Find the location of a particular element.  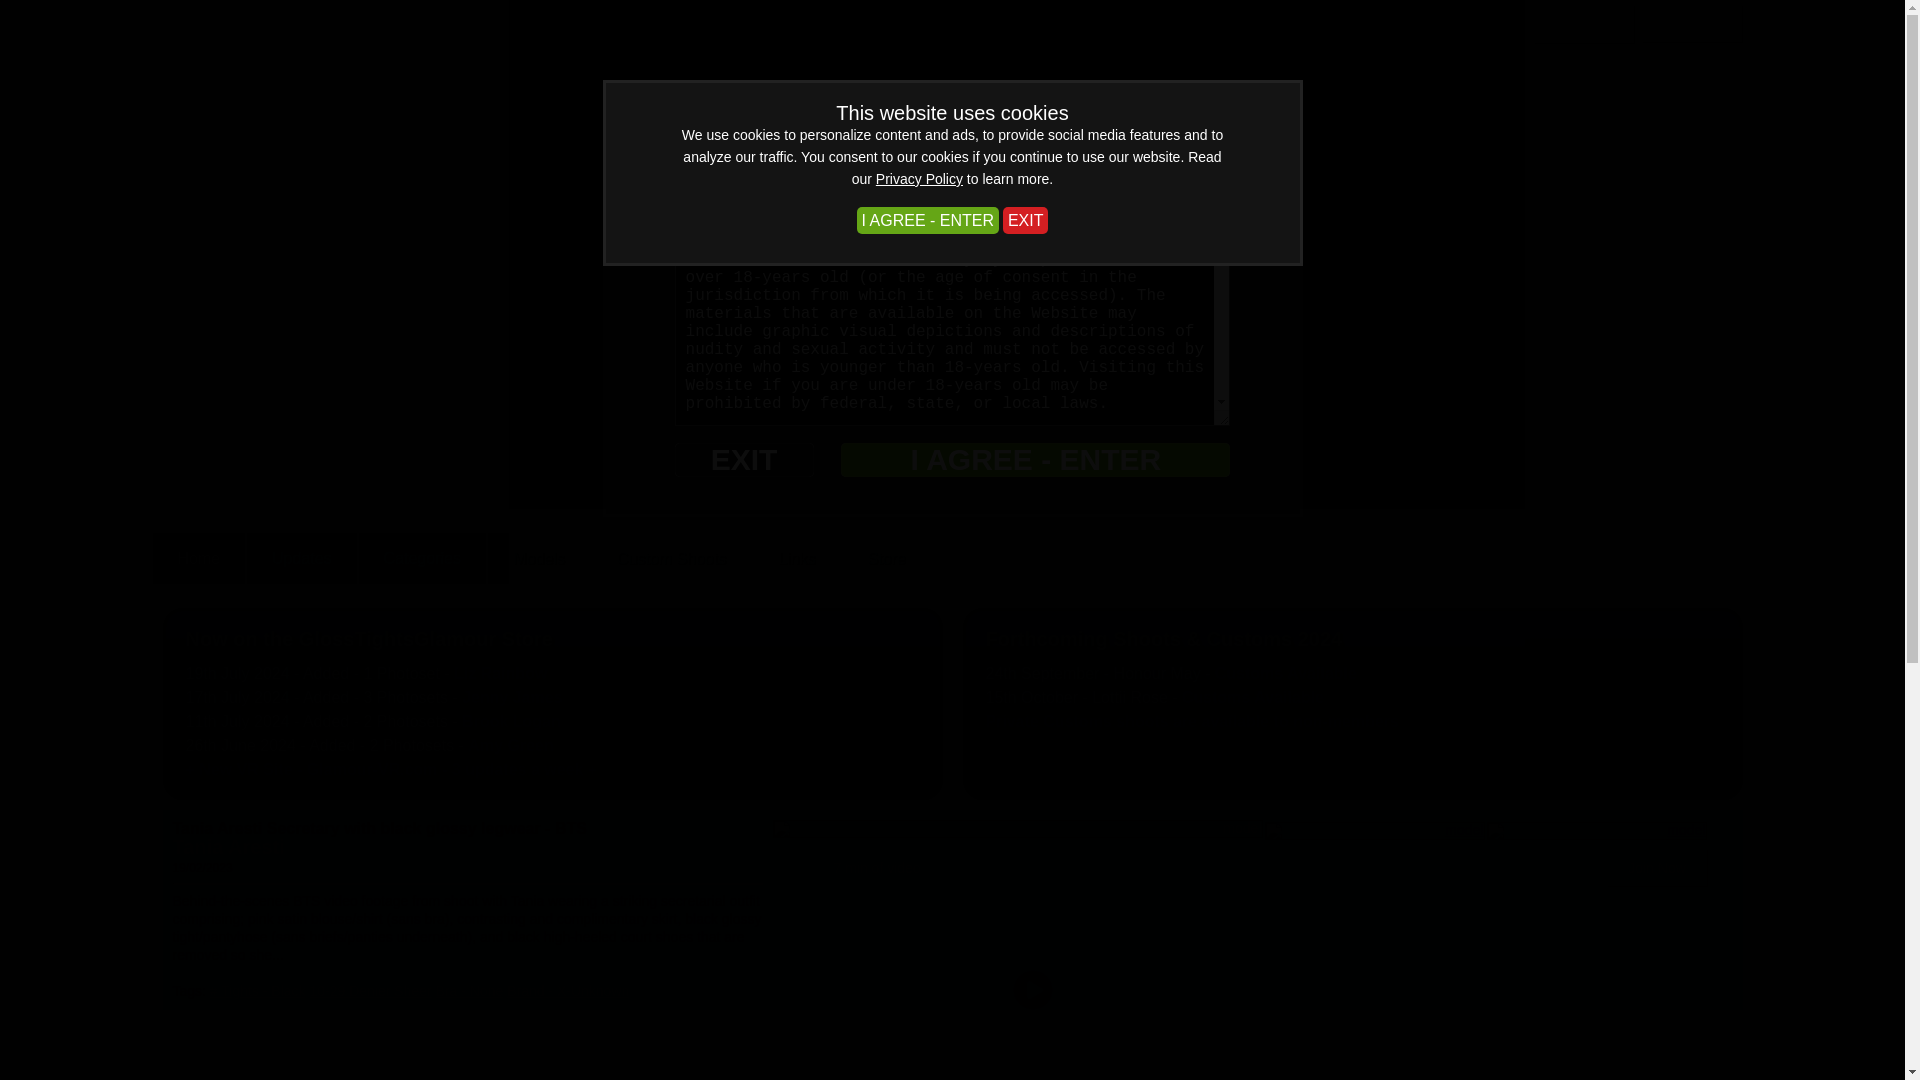

Models is located at coordinates (539, 558).